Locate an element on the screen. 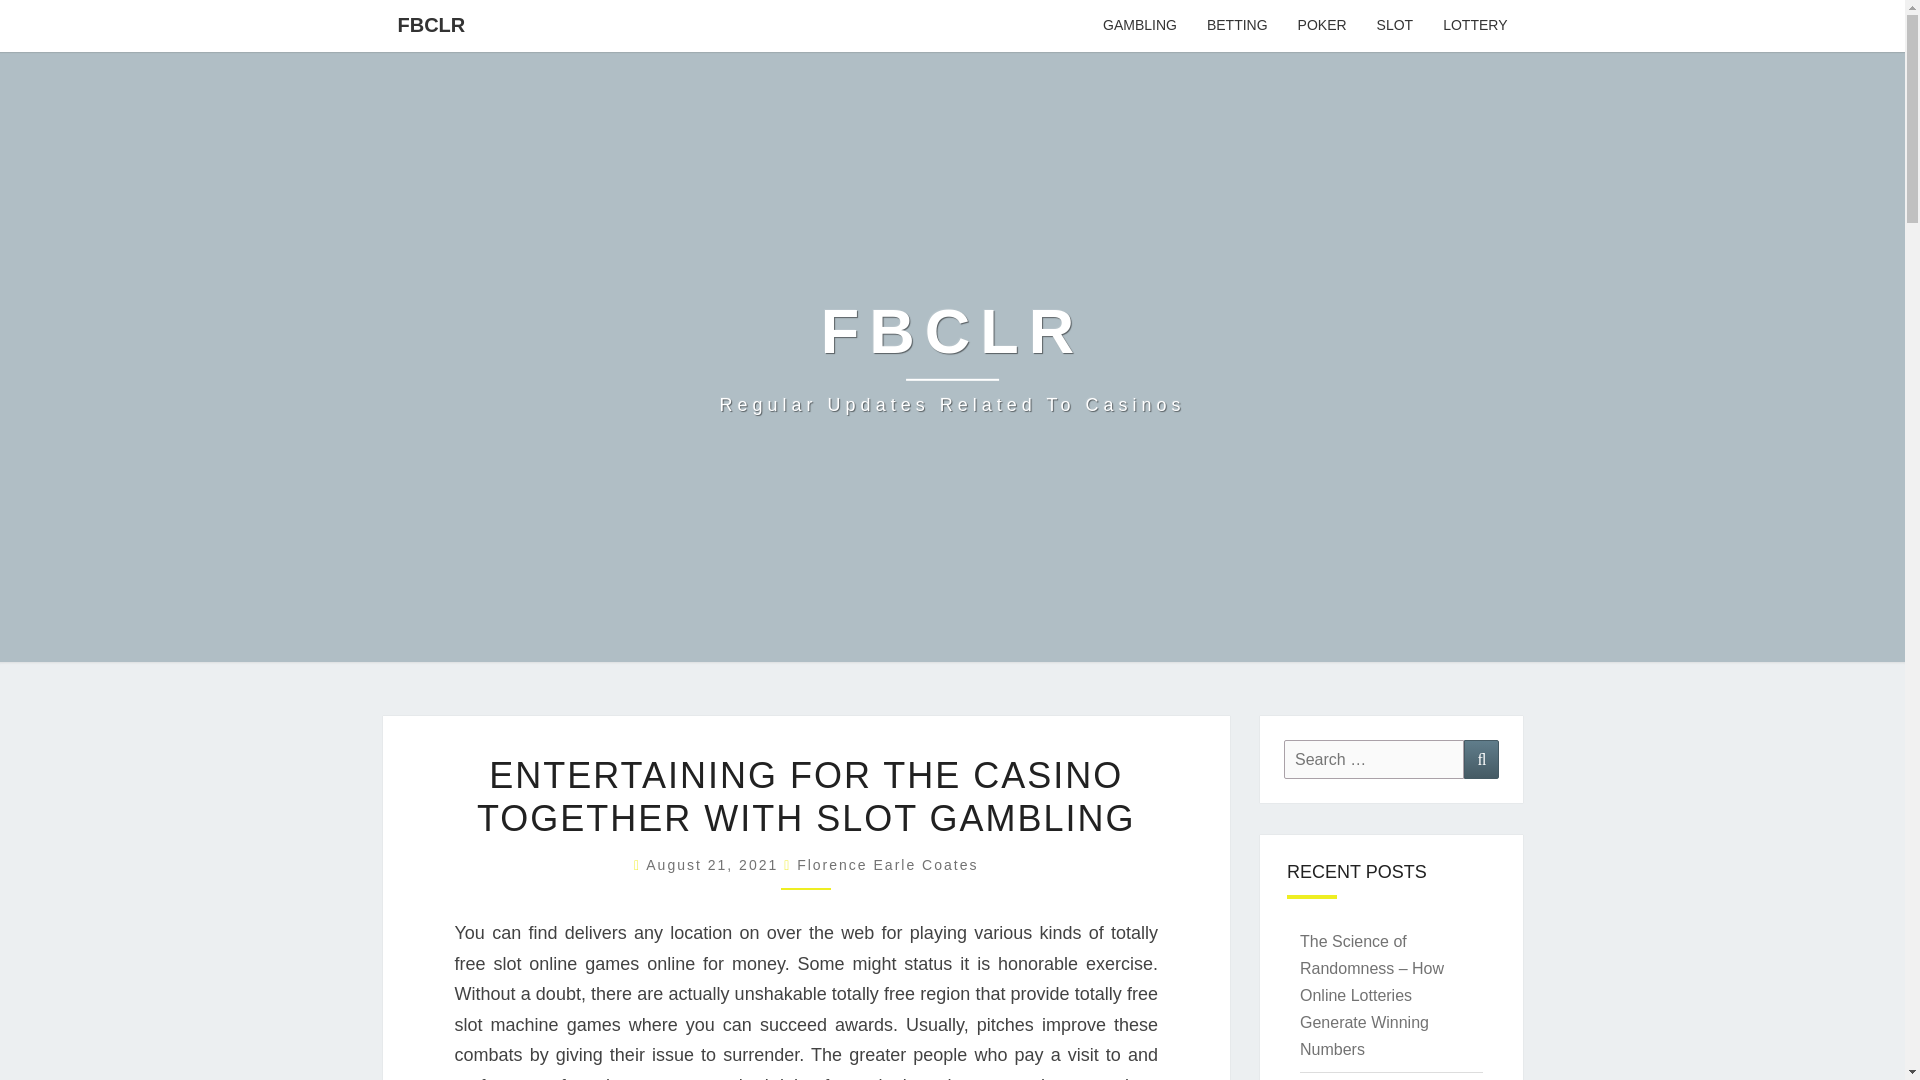 This screenshot has width=1920, height=1080. LOTTERY is located at coordinates (1475, 26).